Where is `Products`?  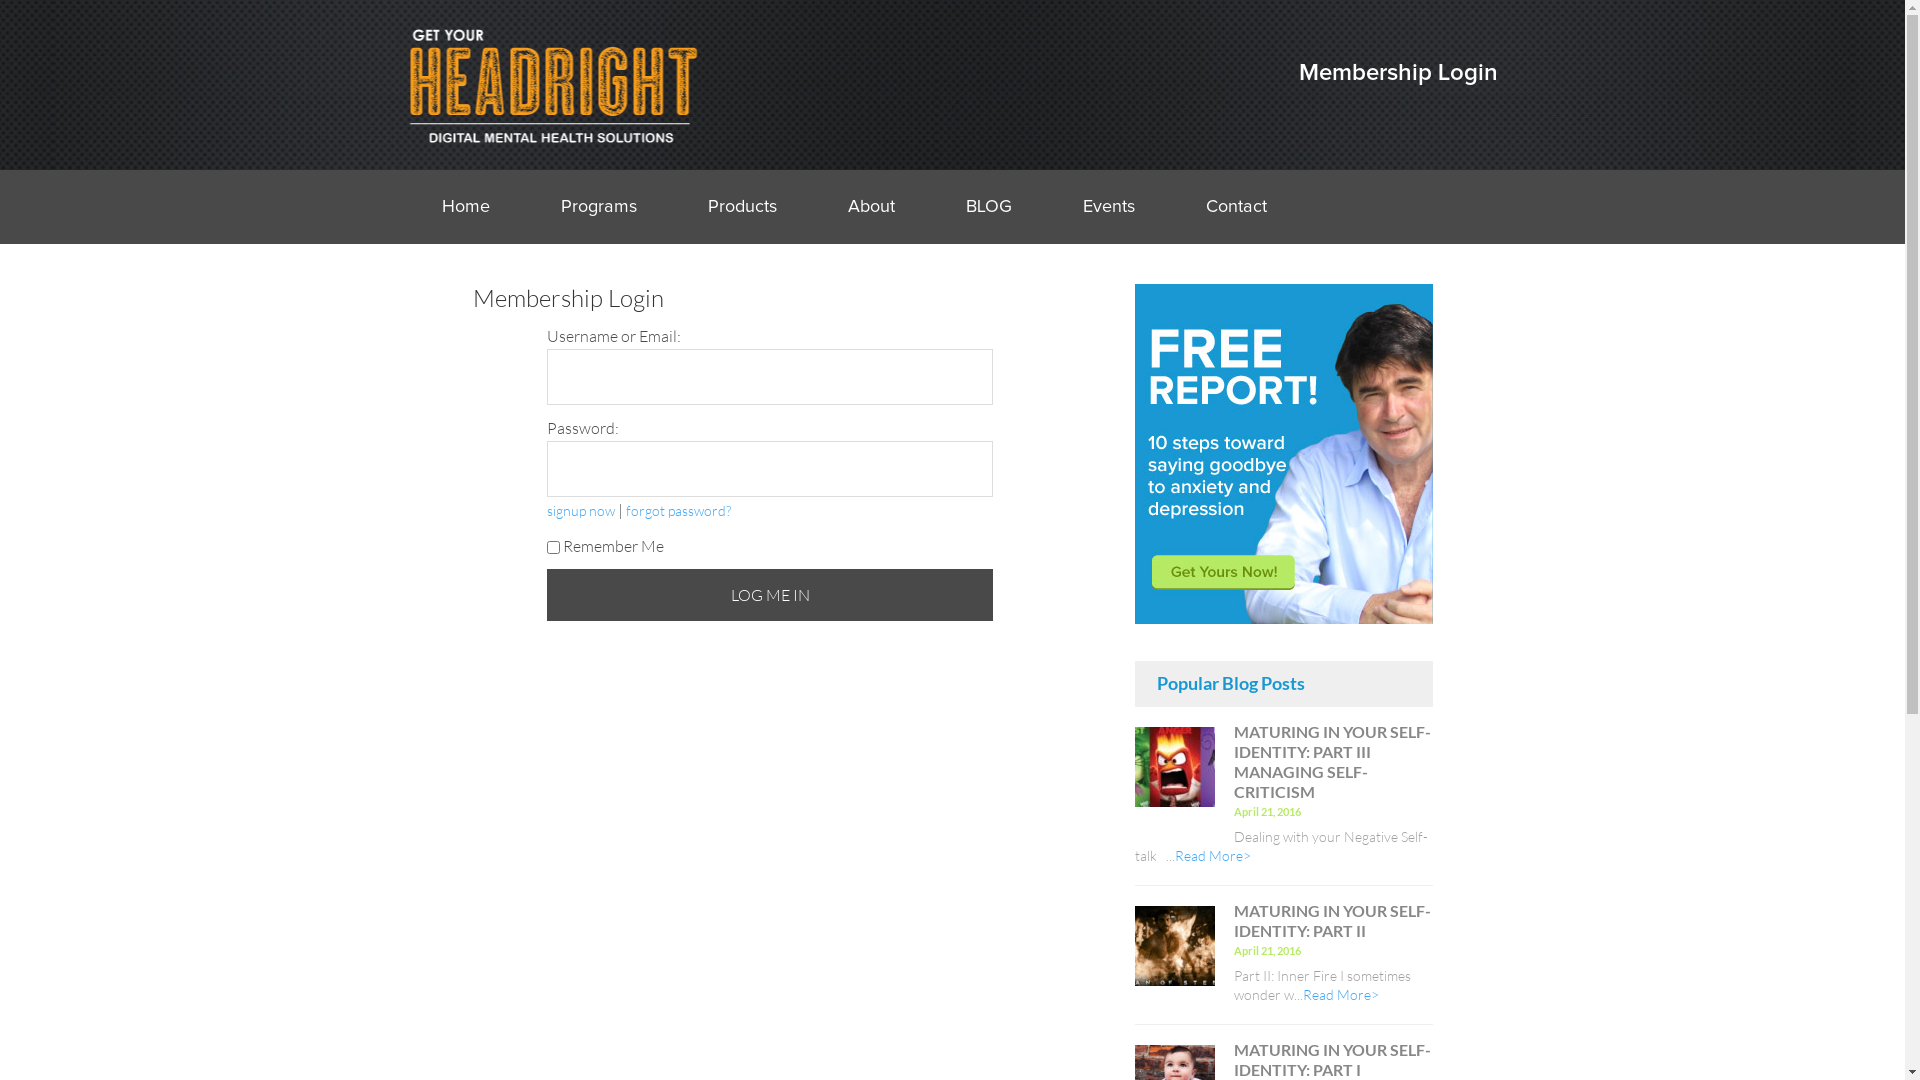
Products is located at coordinates (742, 207).